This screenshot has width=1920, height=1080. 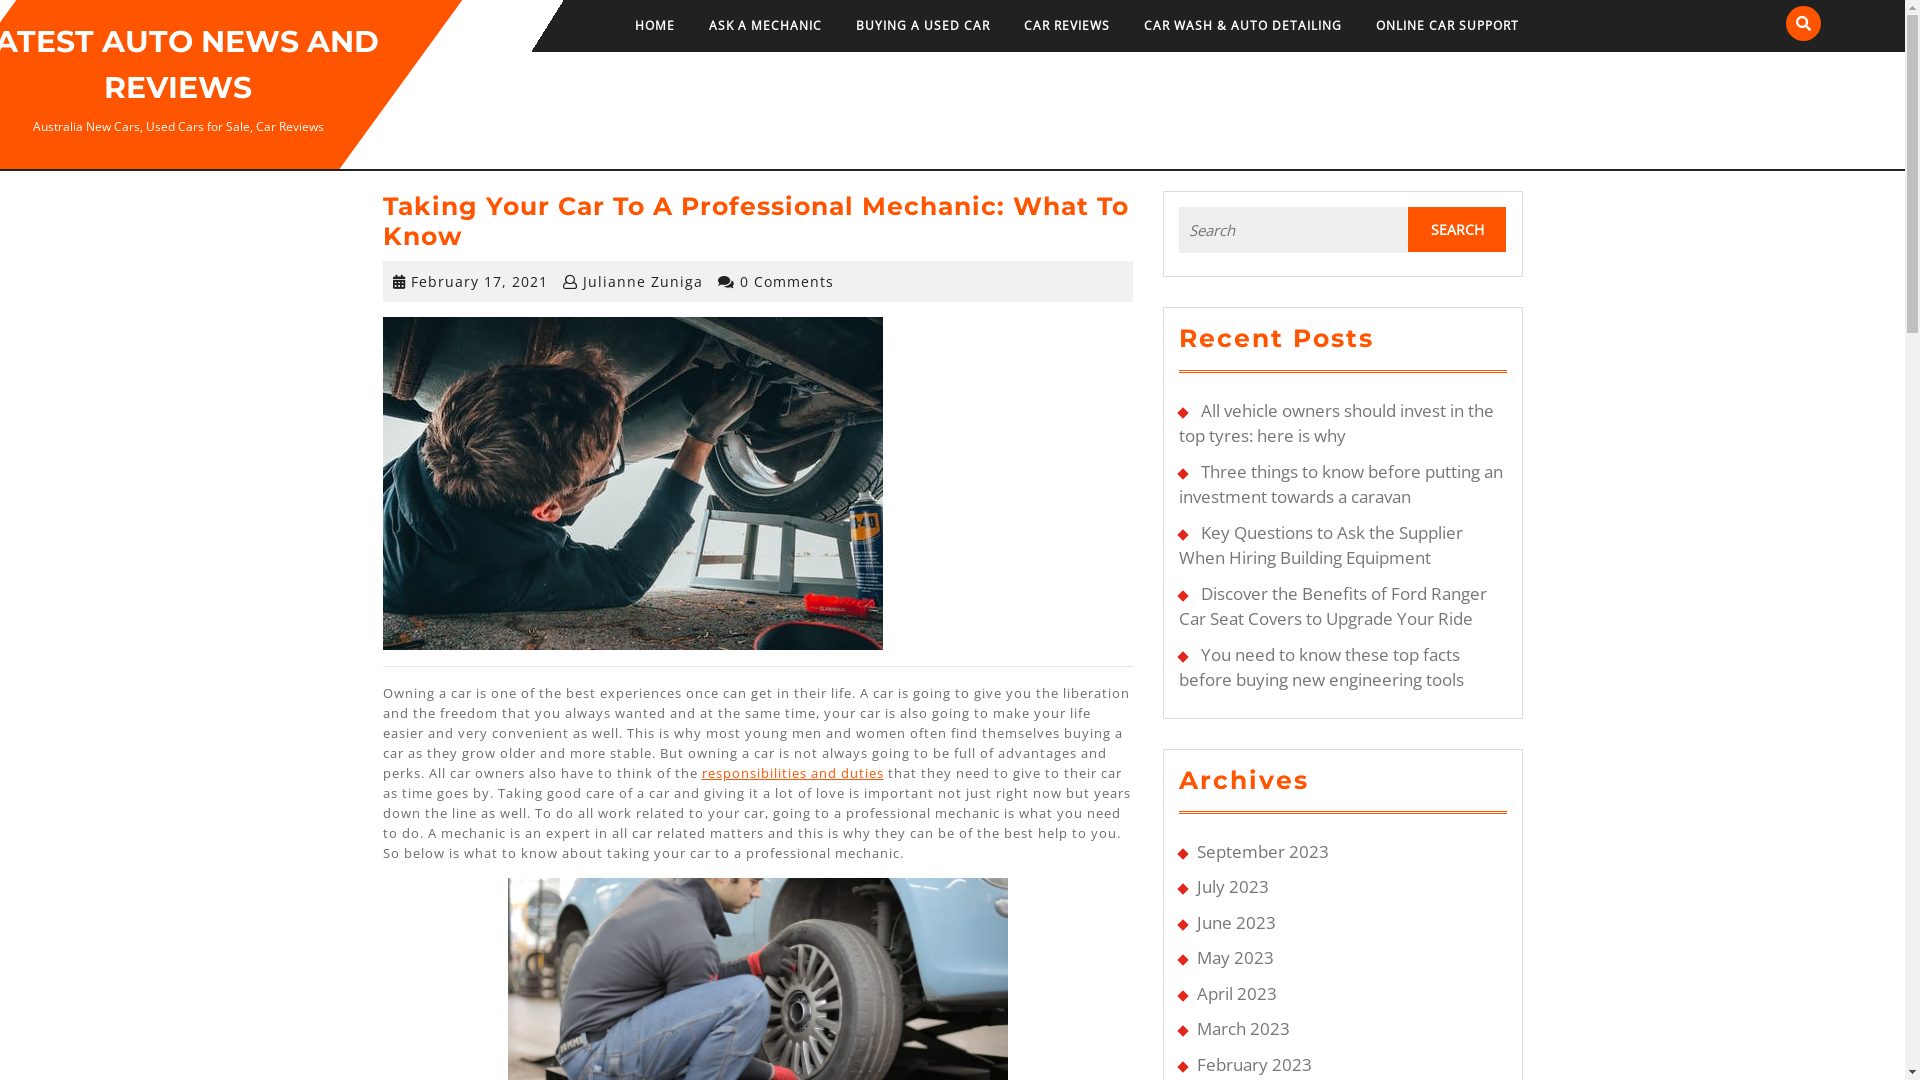 I want to click on February 2023, so click(x=1254, y=1064).